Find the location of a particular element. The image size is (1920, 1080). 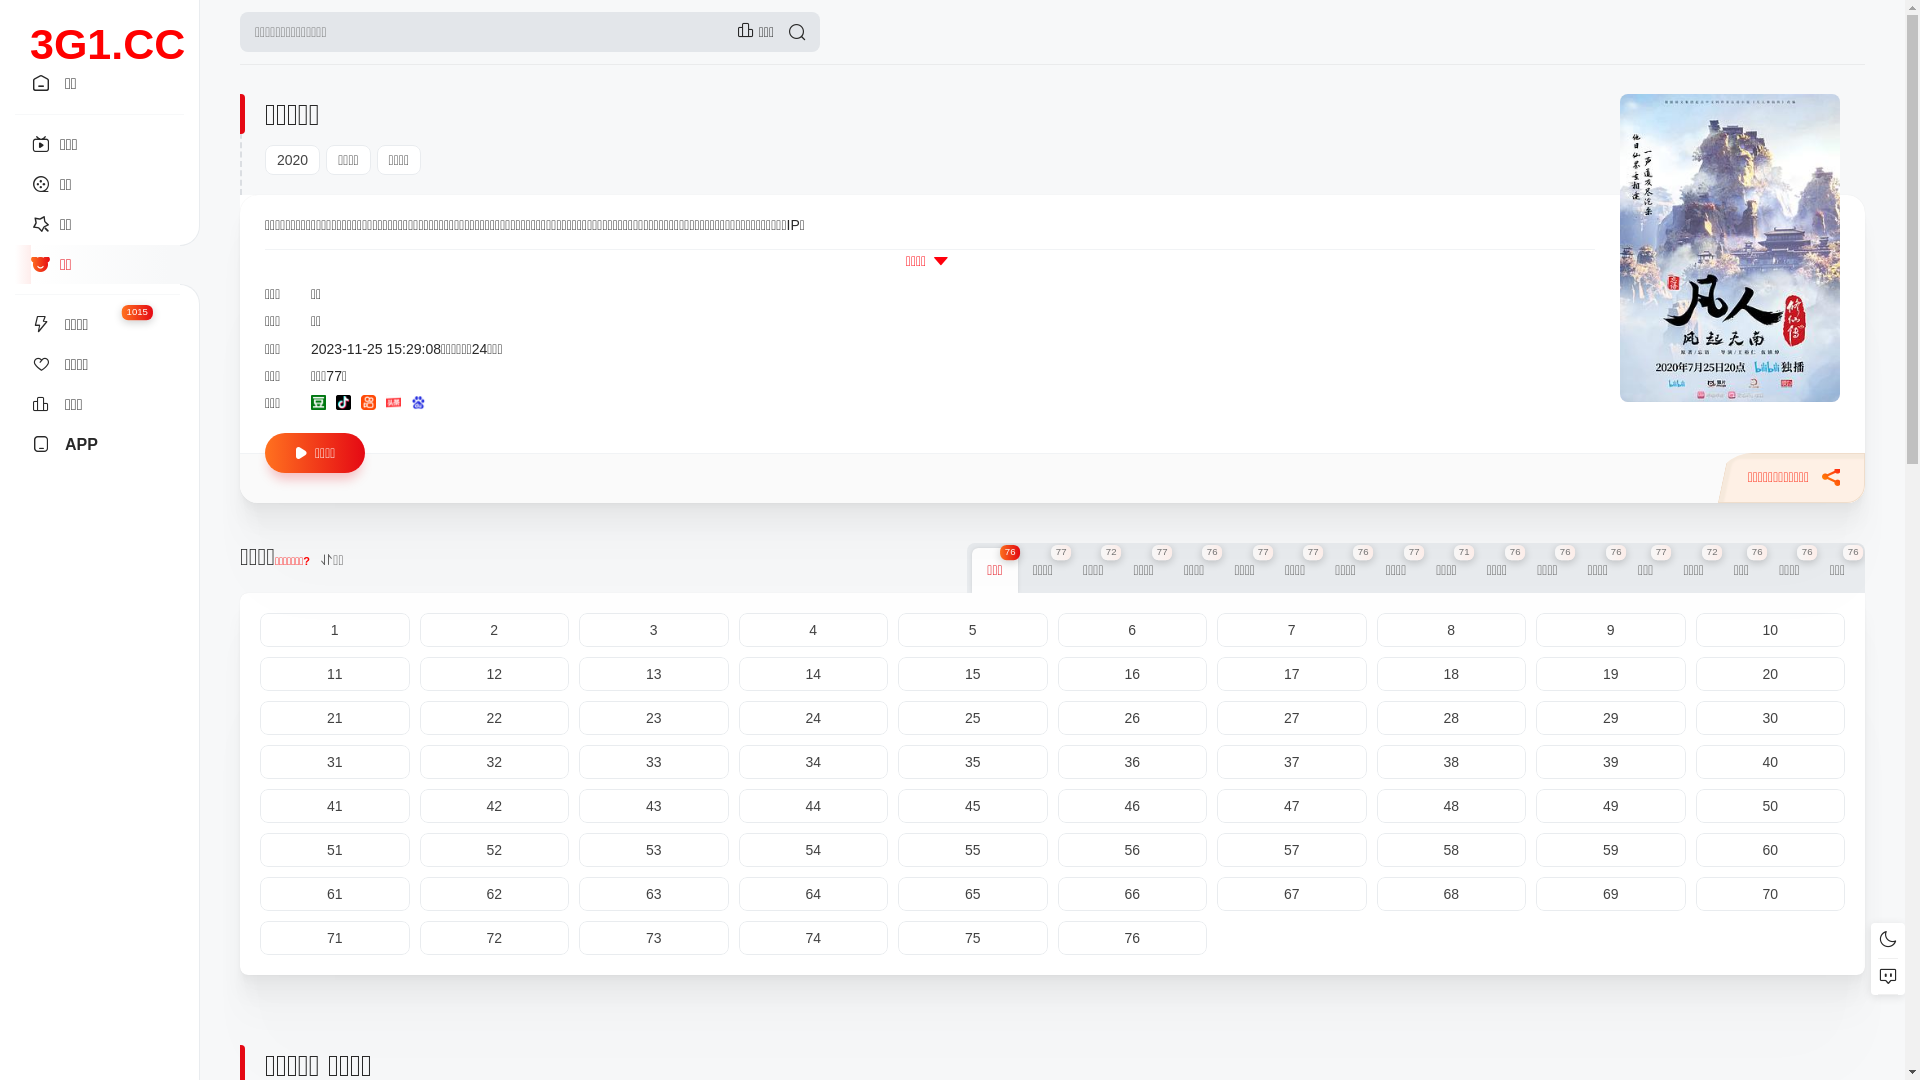

63 is located at coordinates (654, 894).